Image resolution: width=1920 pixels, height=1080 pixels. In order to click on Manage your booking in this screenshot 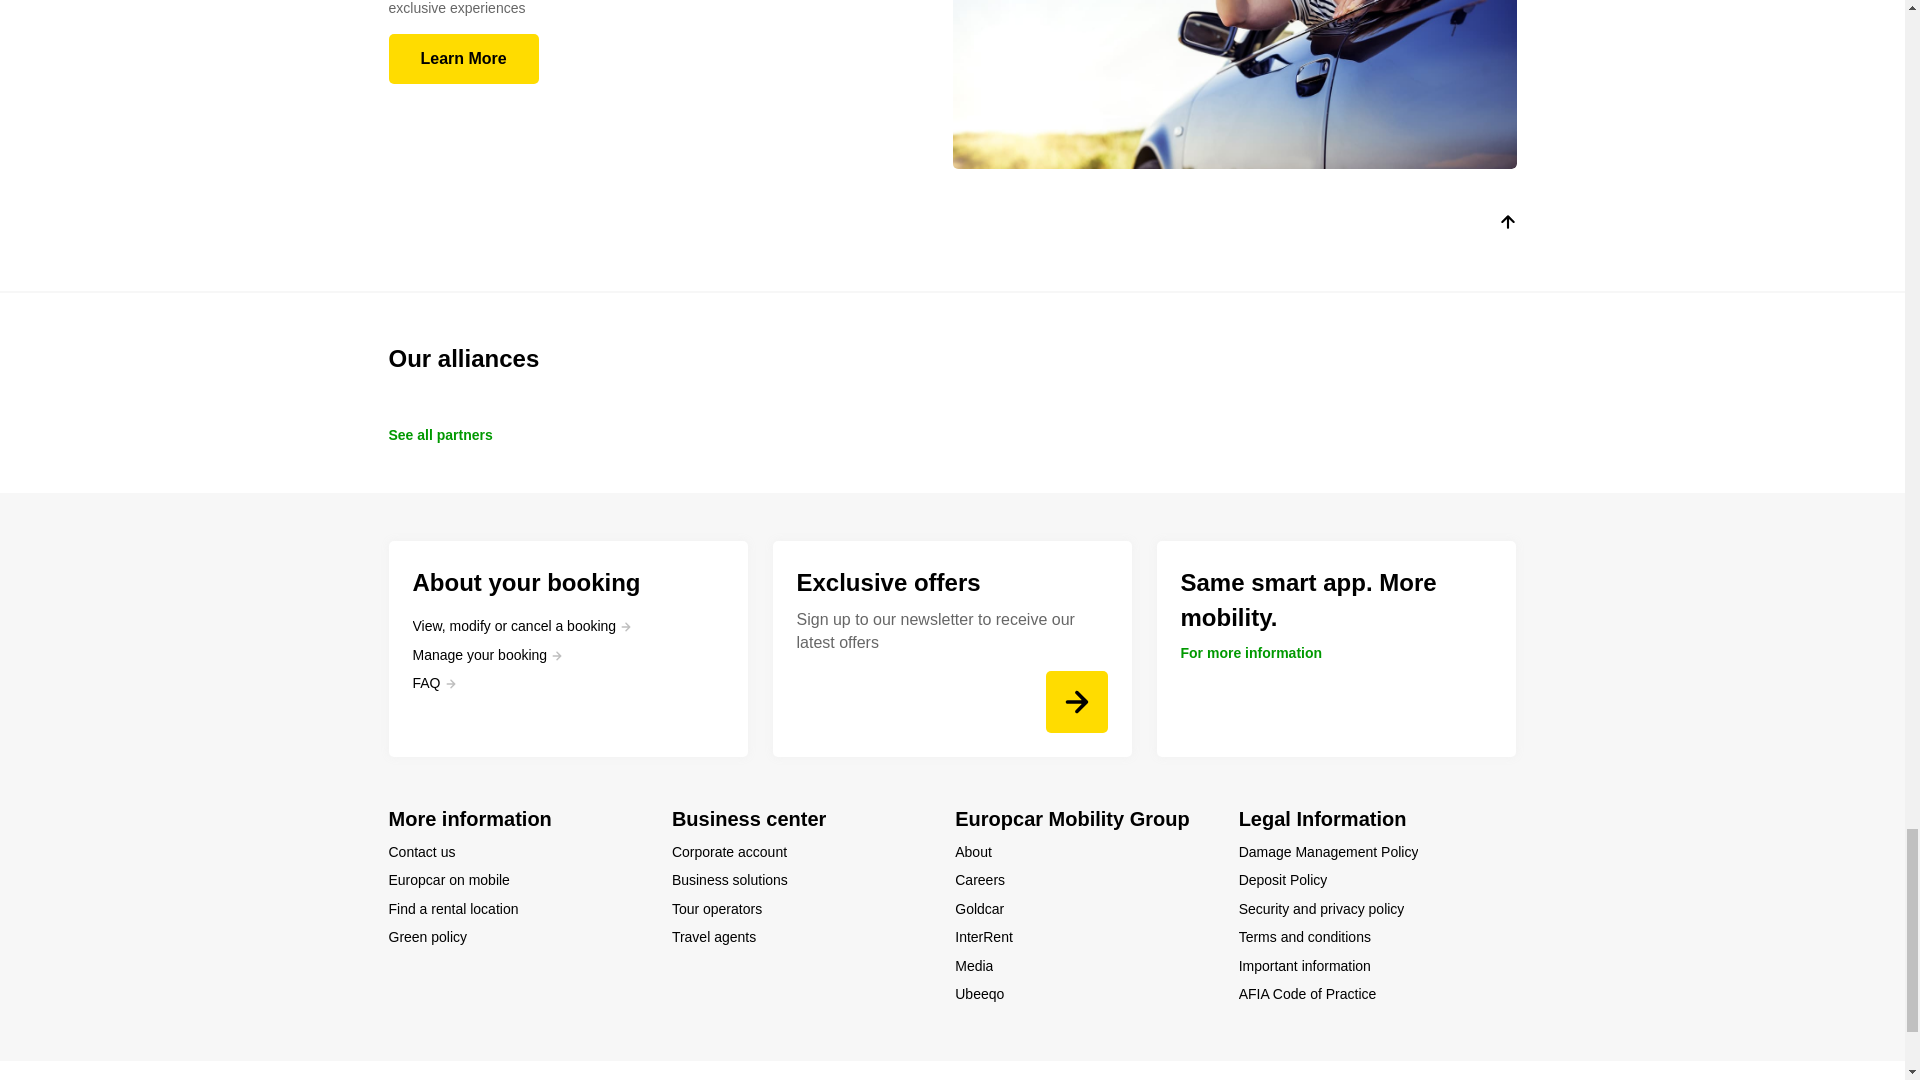, I will do `click(487, 654)`.